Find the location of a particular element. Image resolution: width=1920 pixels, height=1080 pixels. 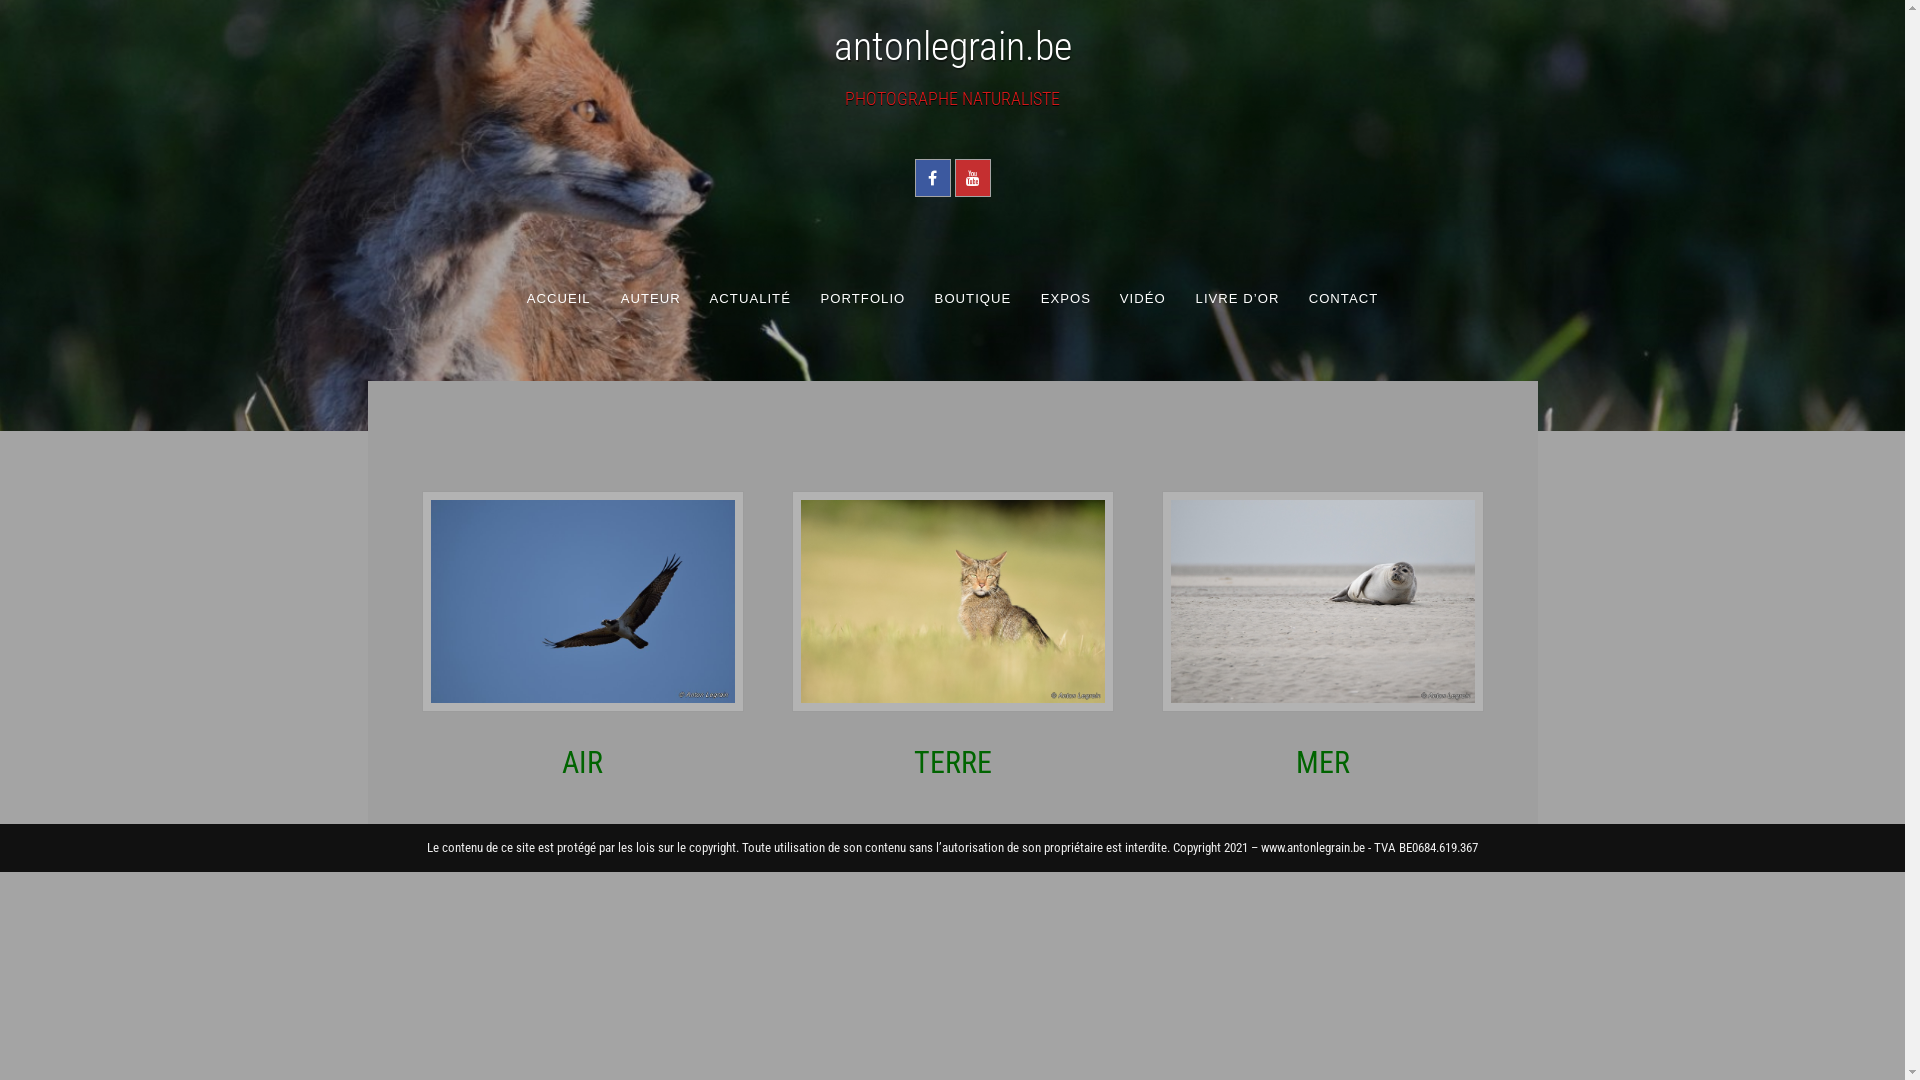

CONTACT is located at coordinates (1342, 298).